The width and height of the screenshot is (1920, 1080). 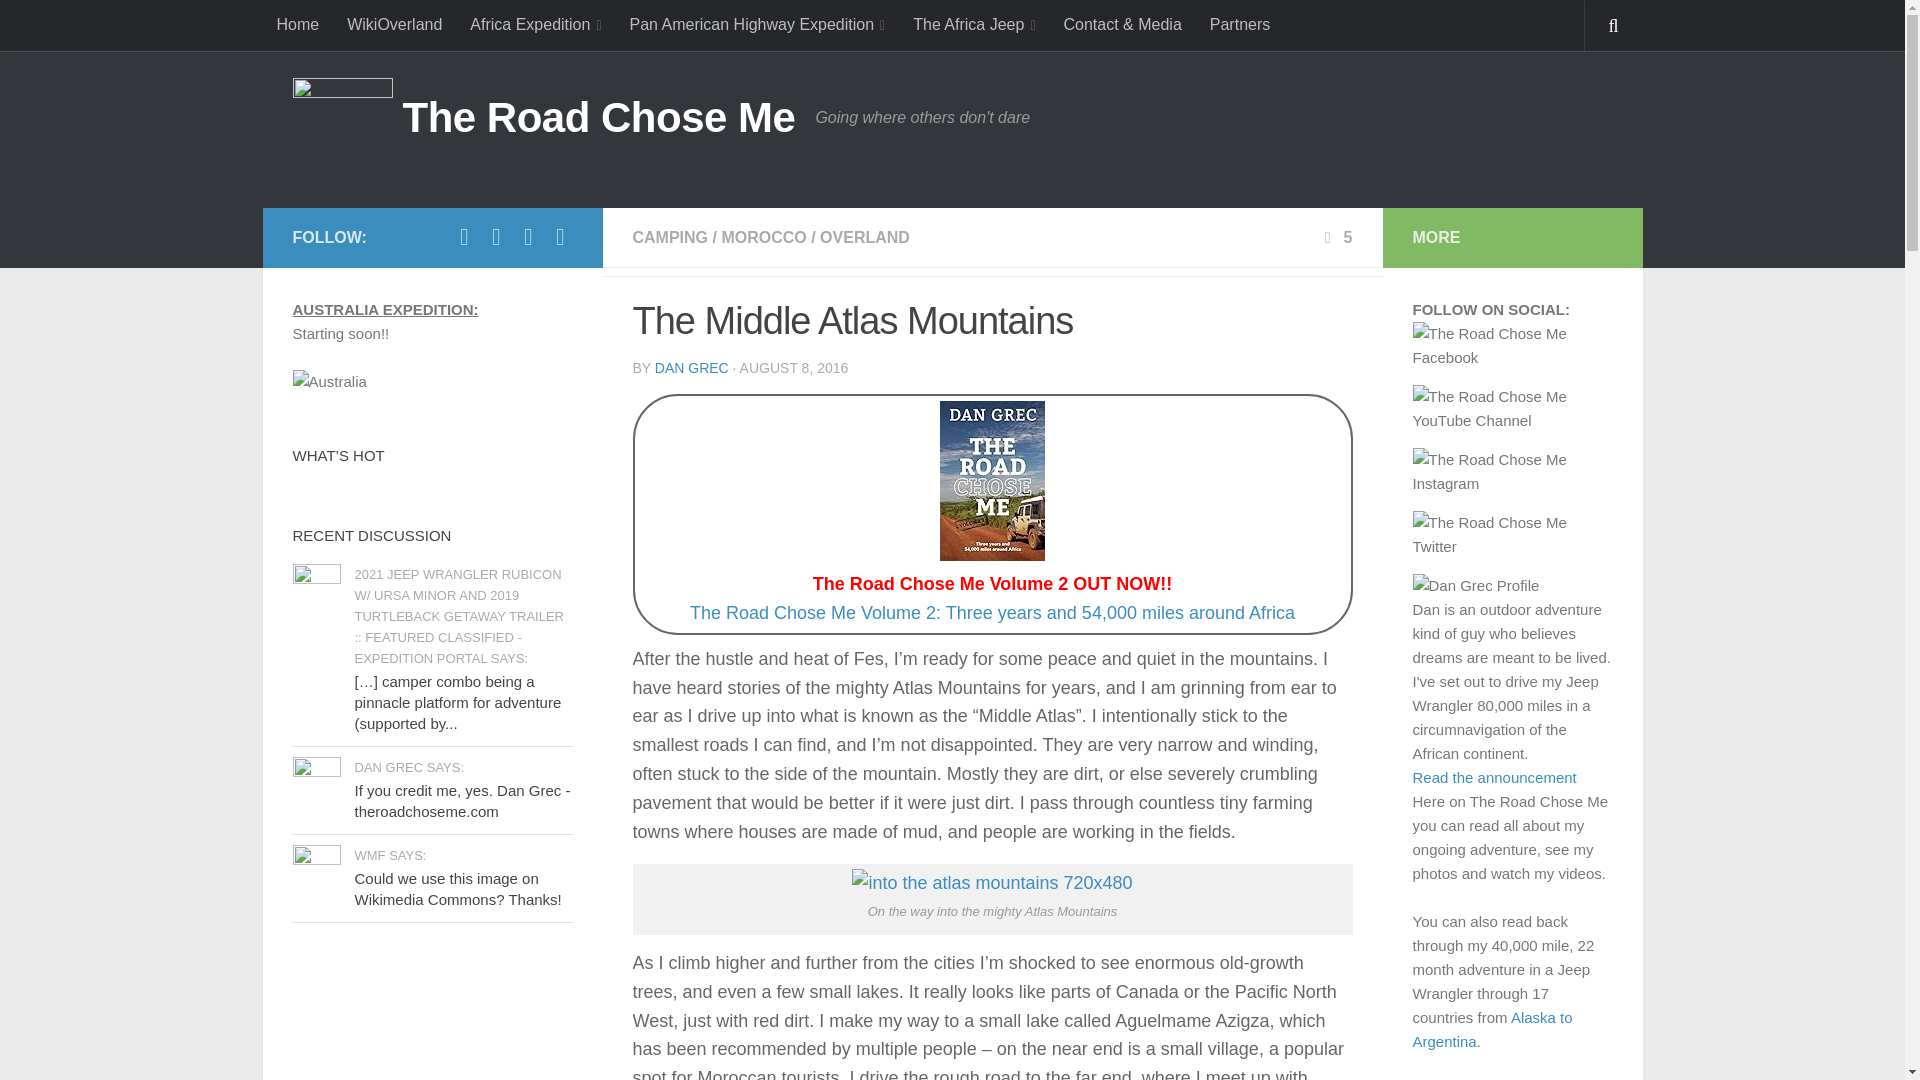 I want to click on On the way into the mighty Atlas Mountains, so click(x=992, y=883).